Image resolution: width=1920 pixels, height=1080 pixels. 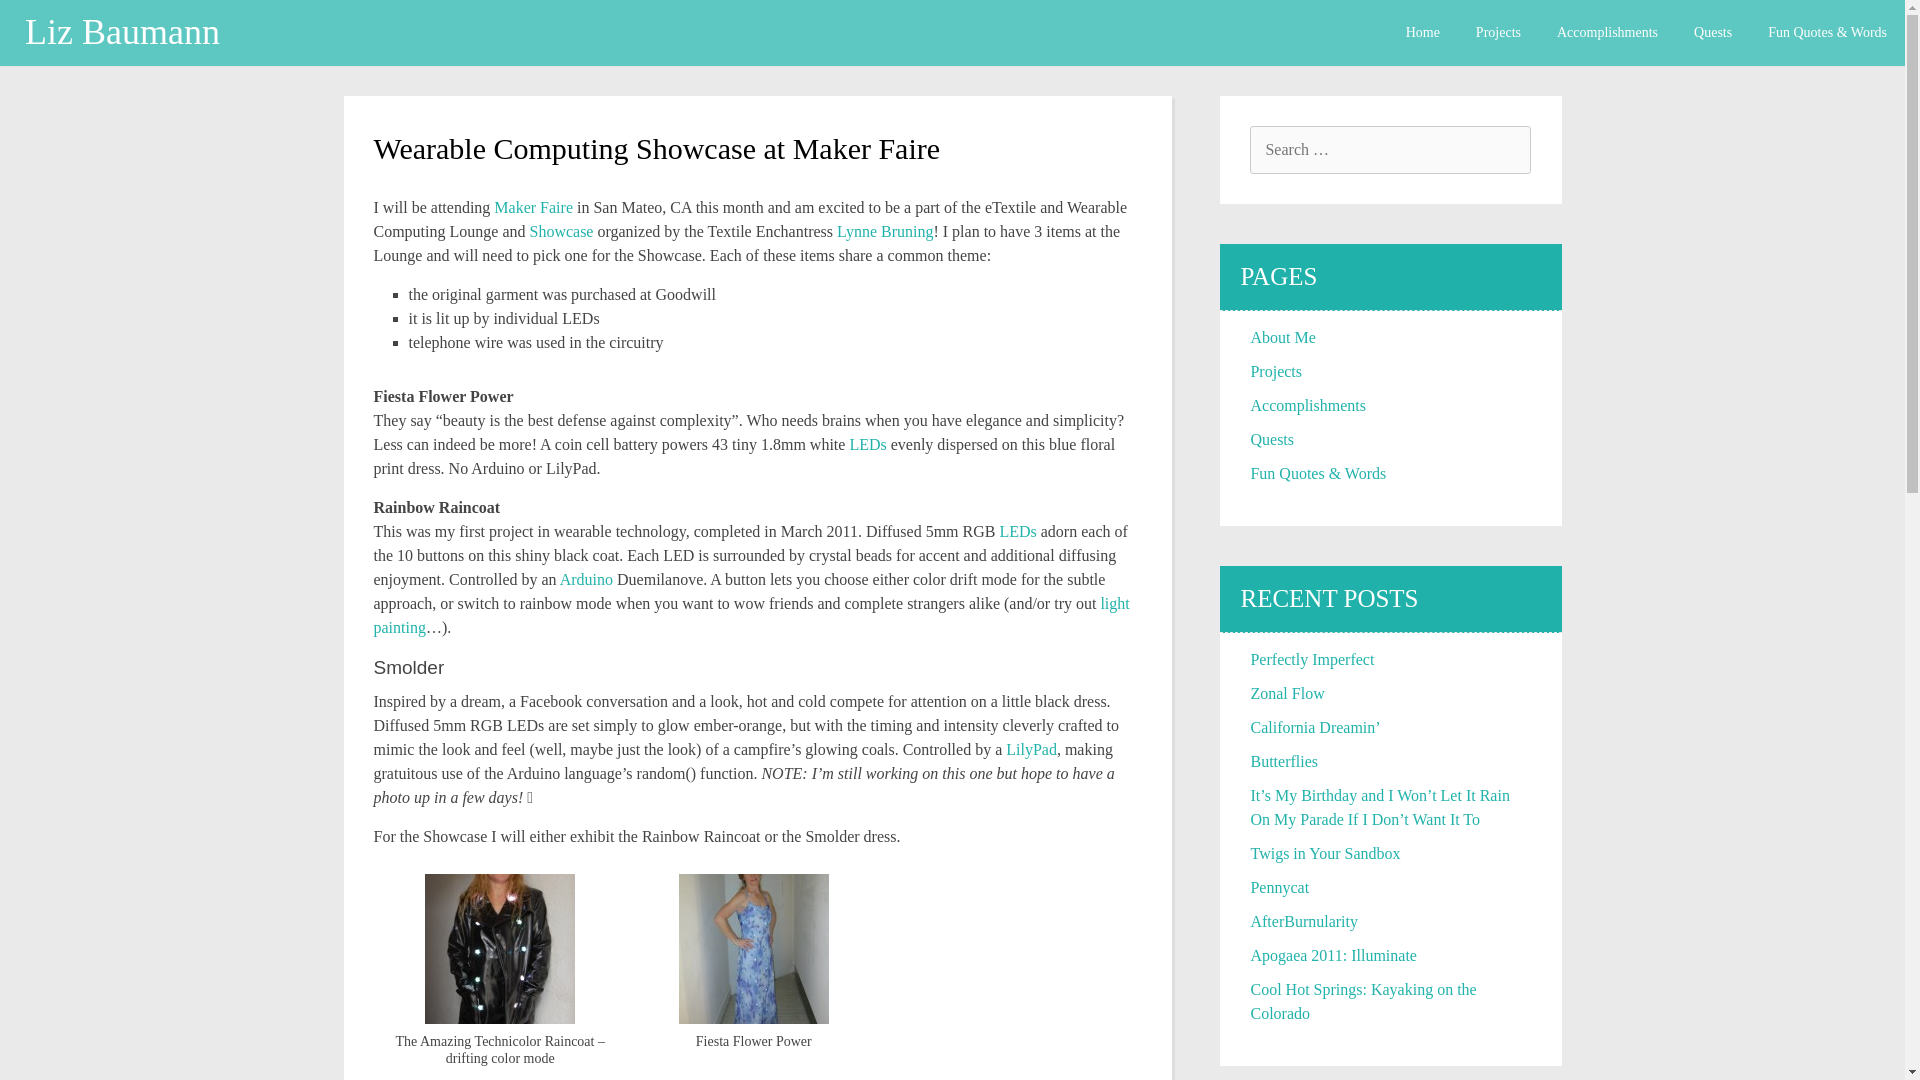 What do you see at coordinates (885, 230) in the screenshot?
I see `Lynne Bruning` at bounding box center [885, 230].